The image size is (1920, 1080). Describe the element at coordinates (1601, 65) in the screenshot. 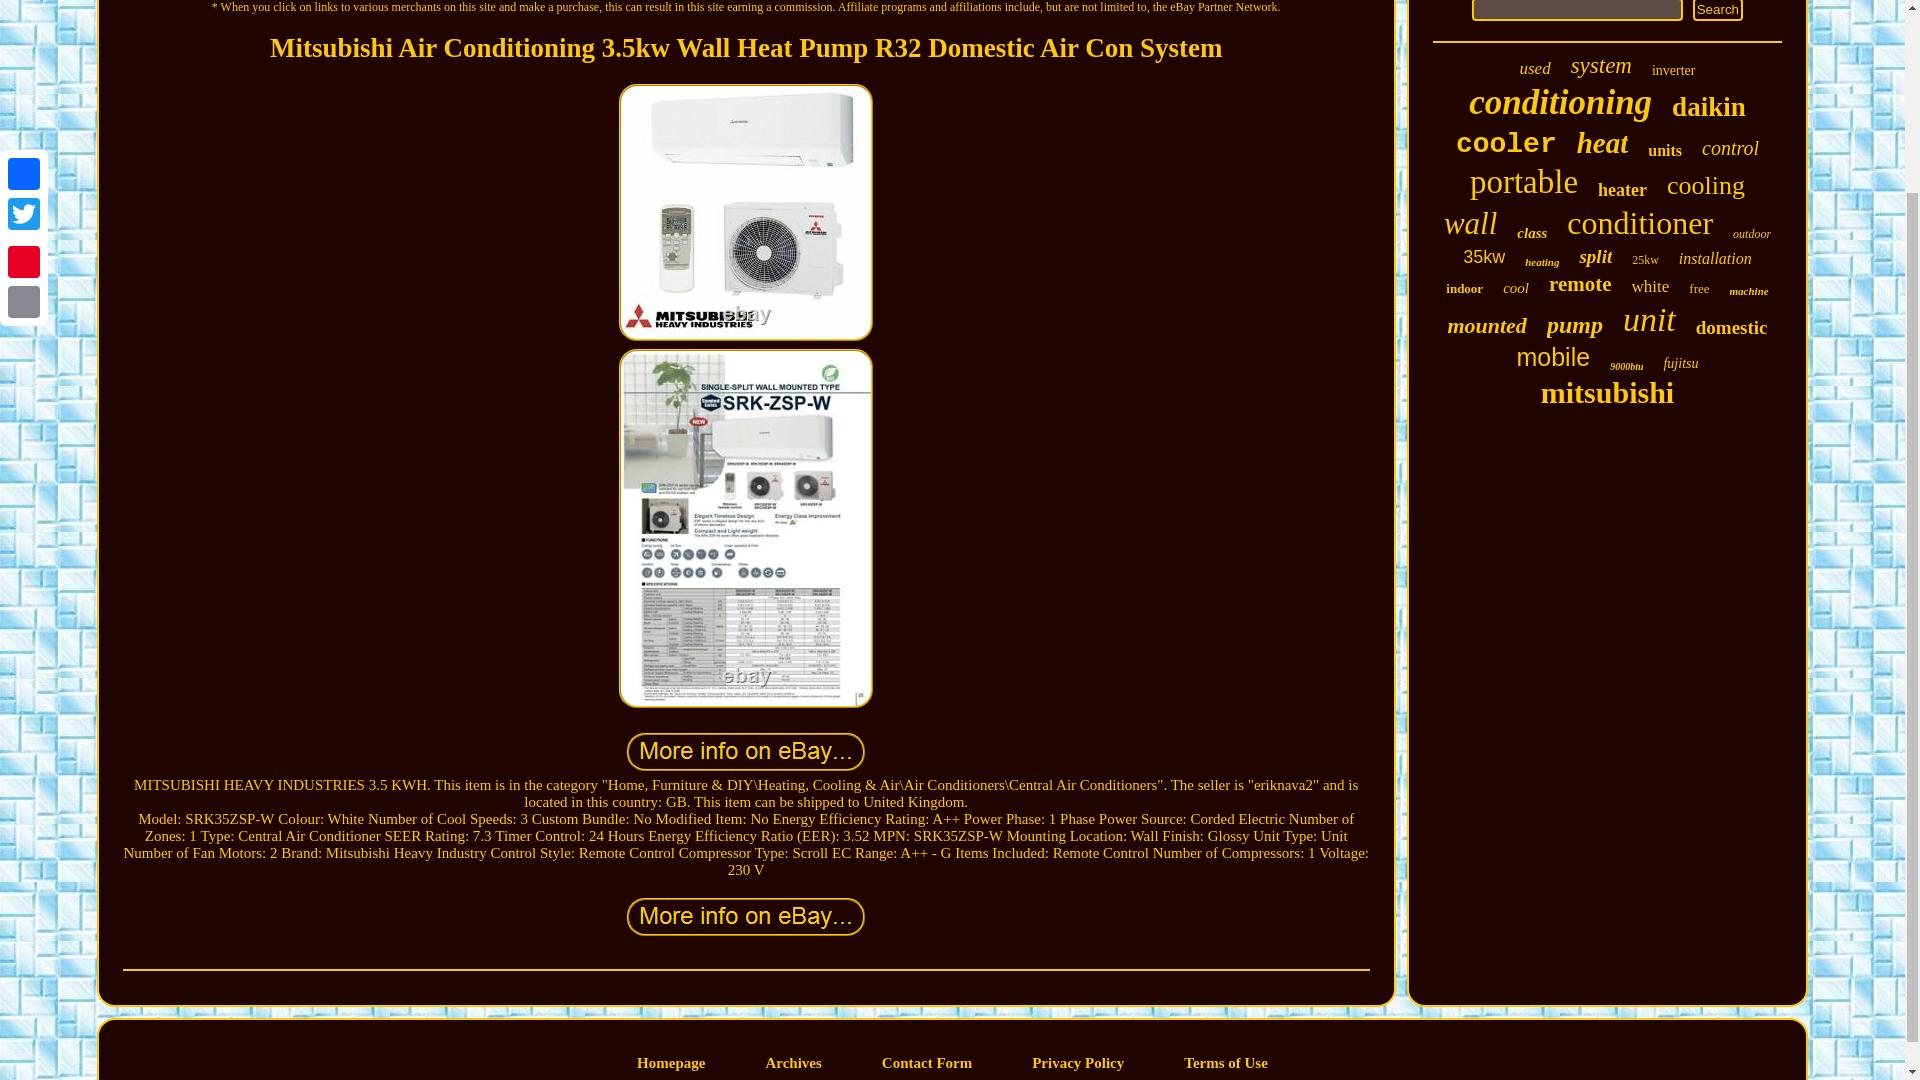

I see `system` at that location.